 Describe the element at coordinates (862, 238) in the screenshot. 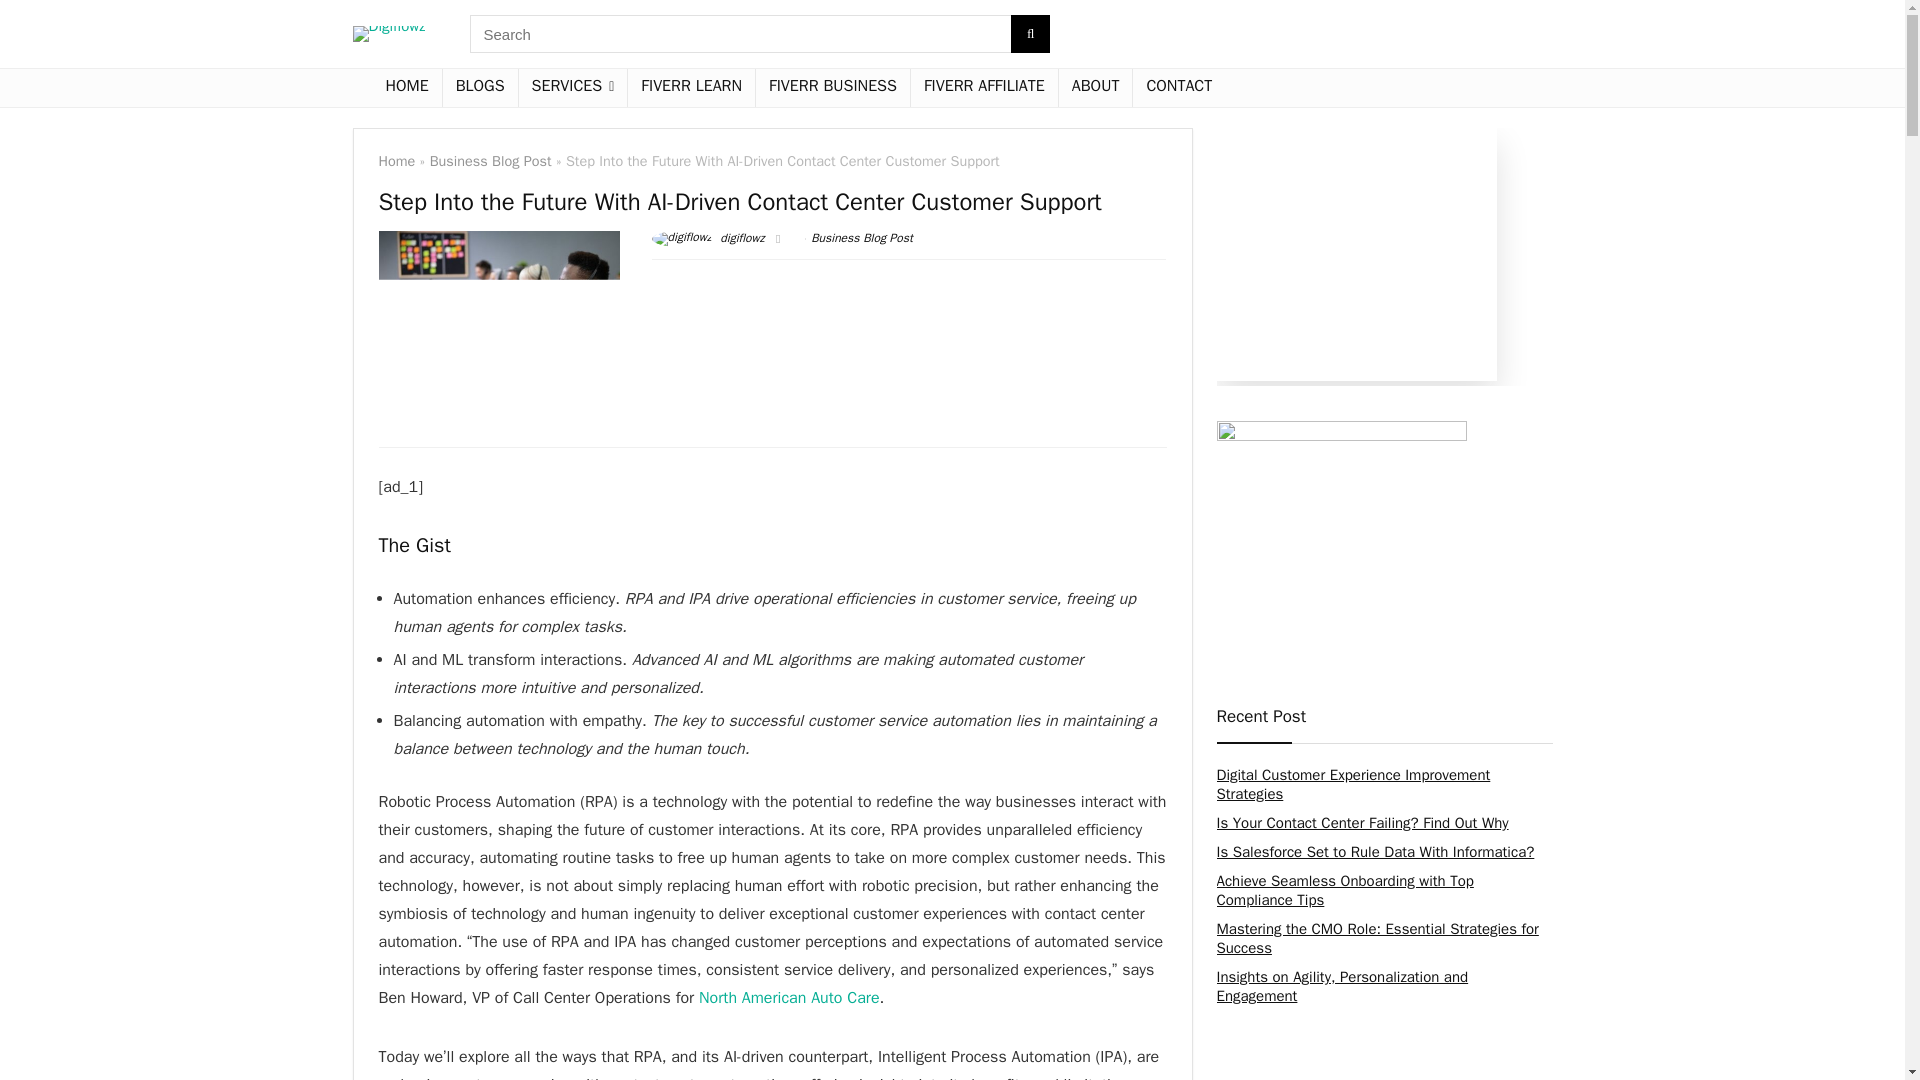

I see `Business Blog Post` at that location.